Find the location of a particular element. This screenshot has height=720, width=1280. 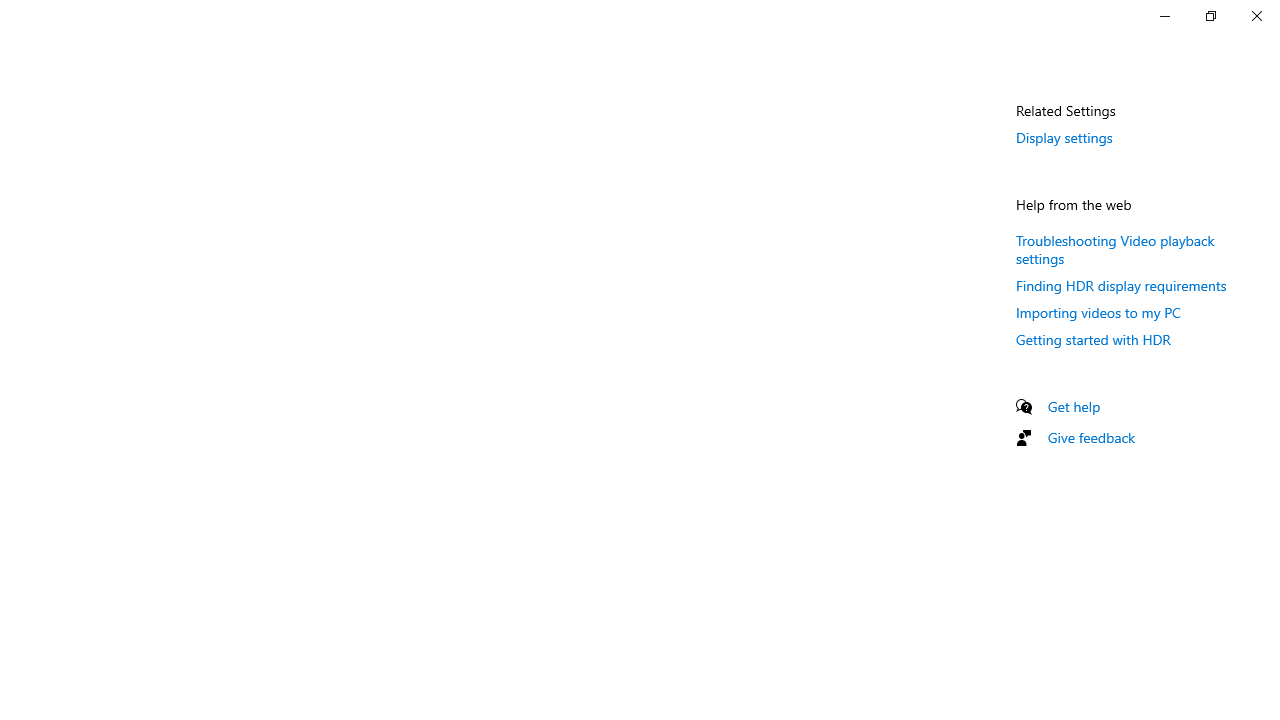

Minimize Settings is located at coordinates (1164, 16).